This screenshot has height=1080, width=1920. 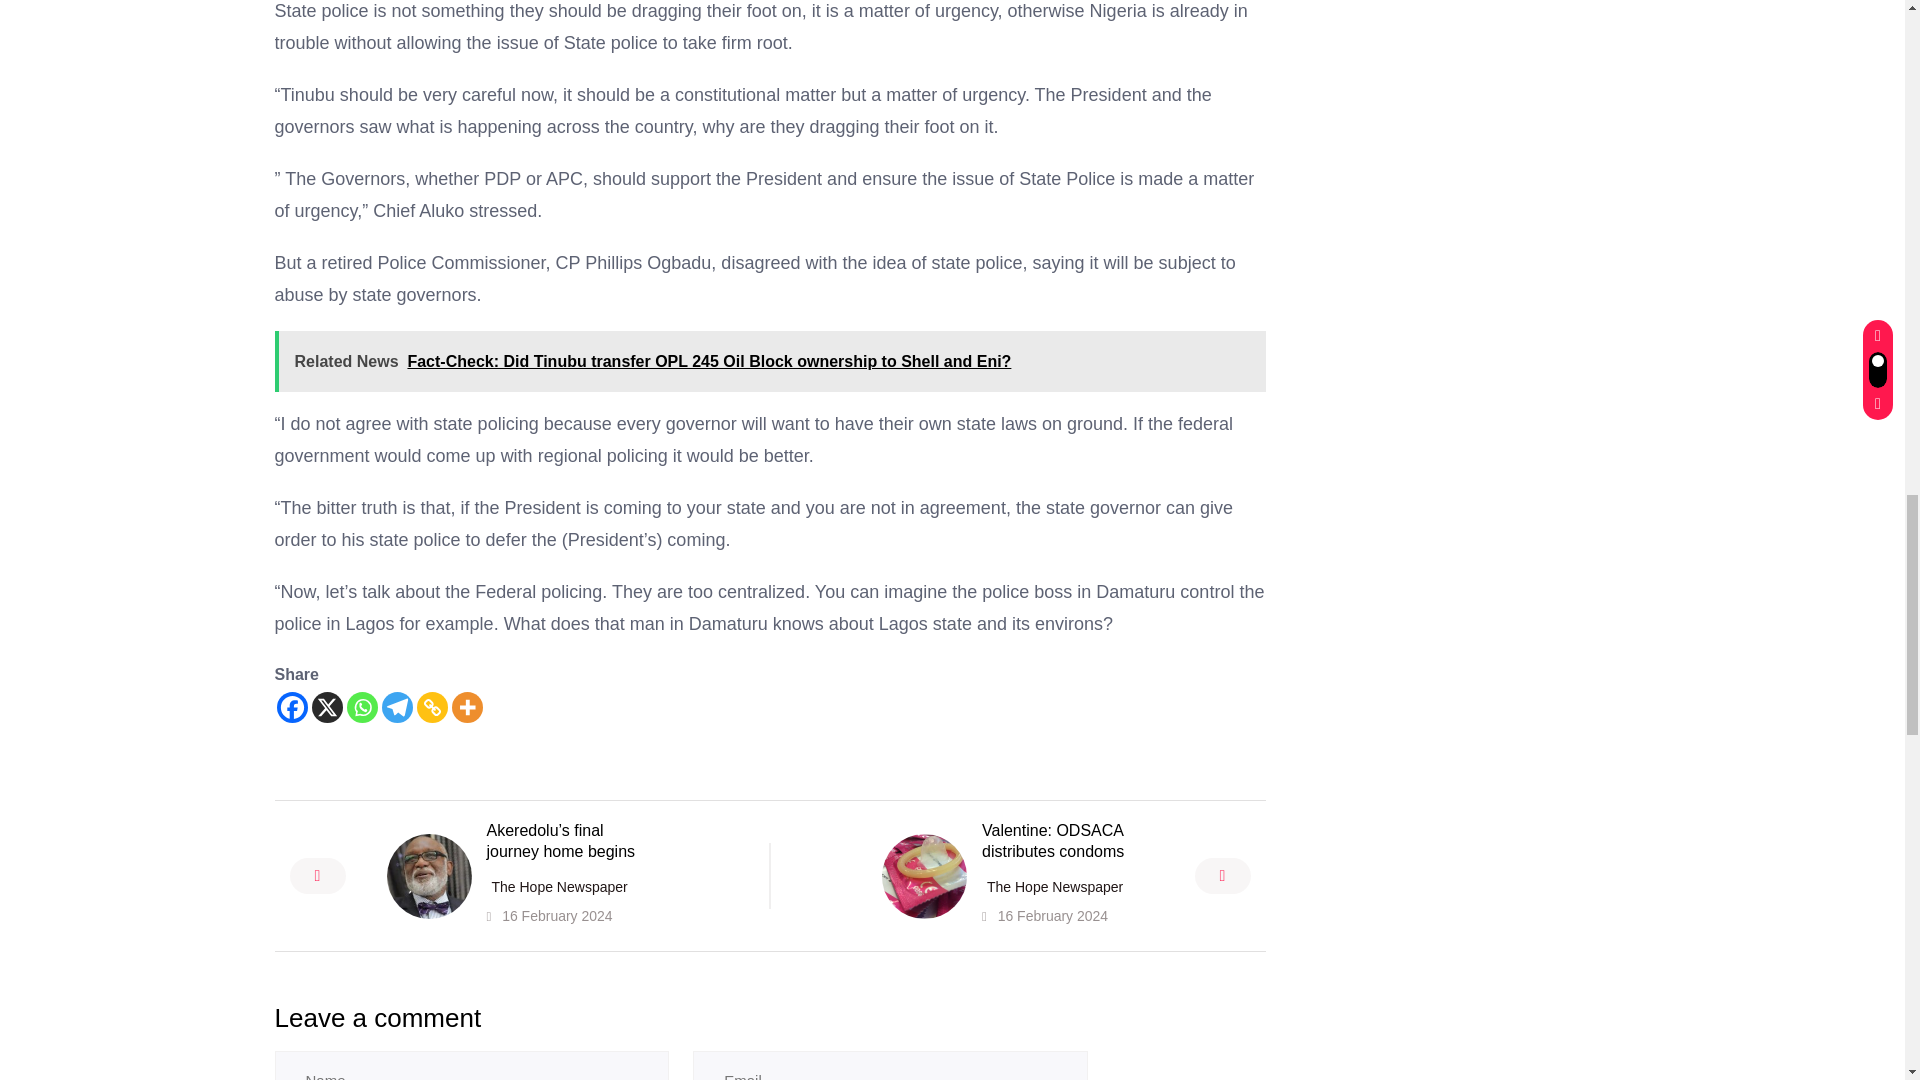 I want to click on More, so click(x=467, y=707).